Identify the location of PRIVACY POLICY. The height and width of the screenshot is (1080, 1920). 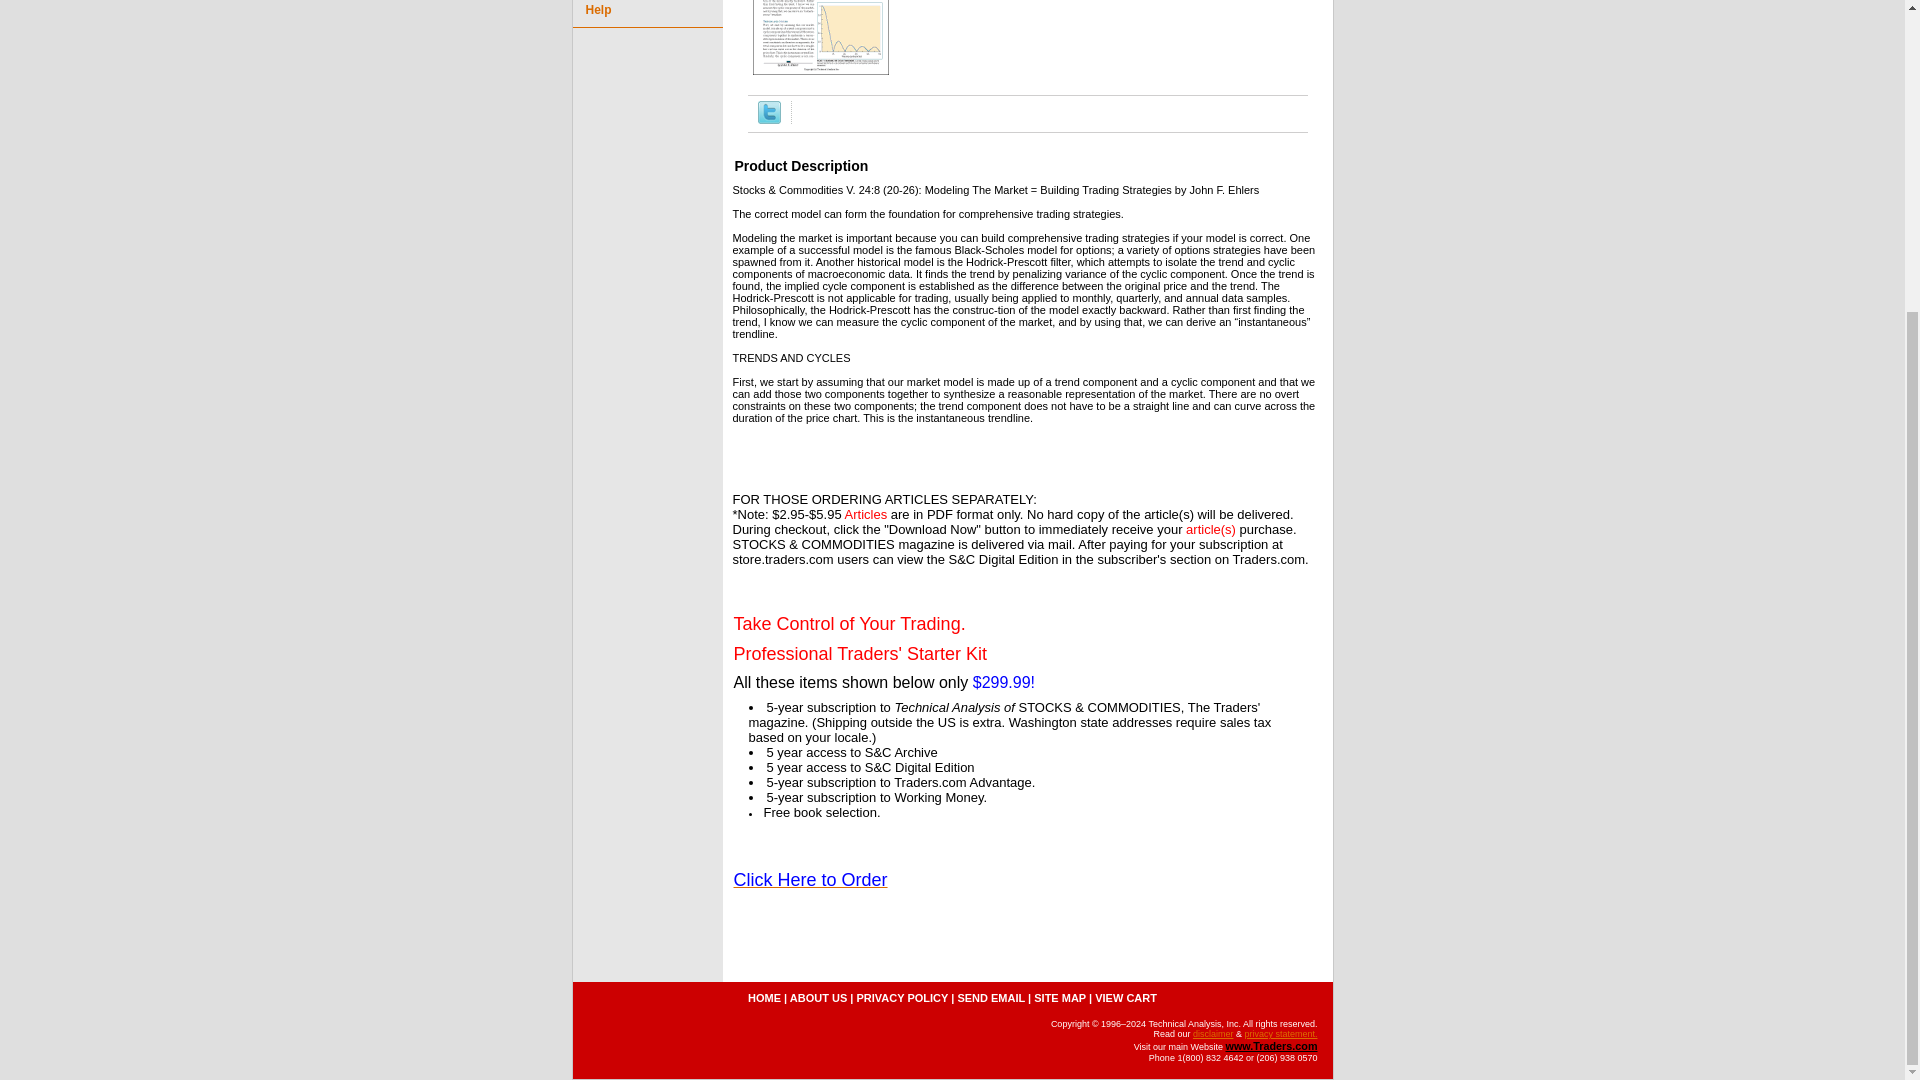
(902, 998).